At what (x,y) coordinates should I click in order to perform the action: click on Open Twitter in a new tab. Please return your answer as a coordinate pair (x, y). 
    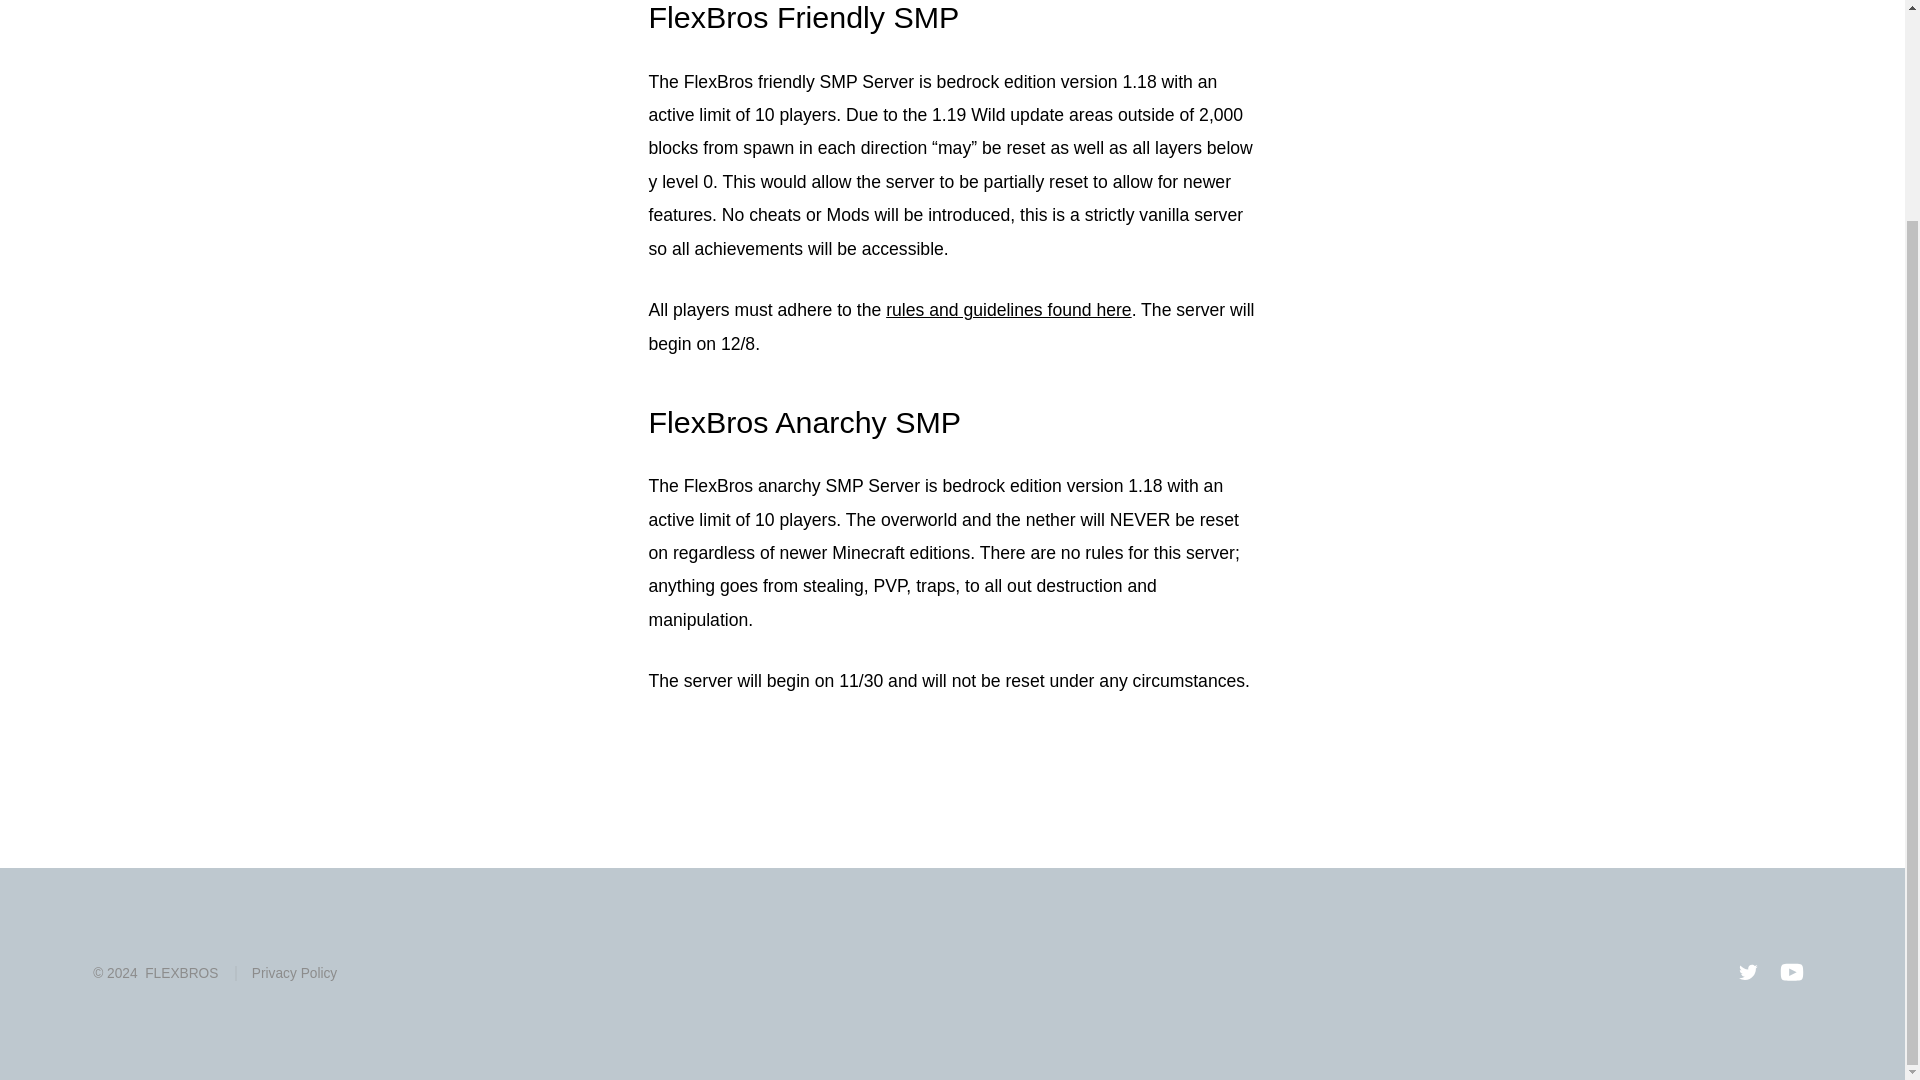
    Looking at the image, I should click on (1747, 972).